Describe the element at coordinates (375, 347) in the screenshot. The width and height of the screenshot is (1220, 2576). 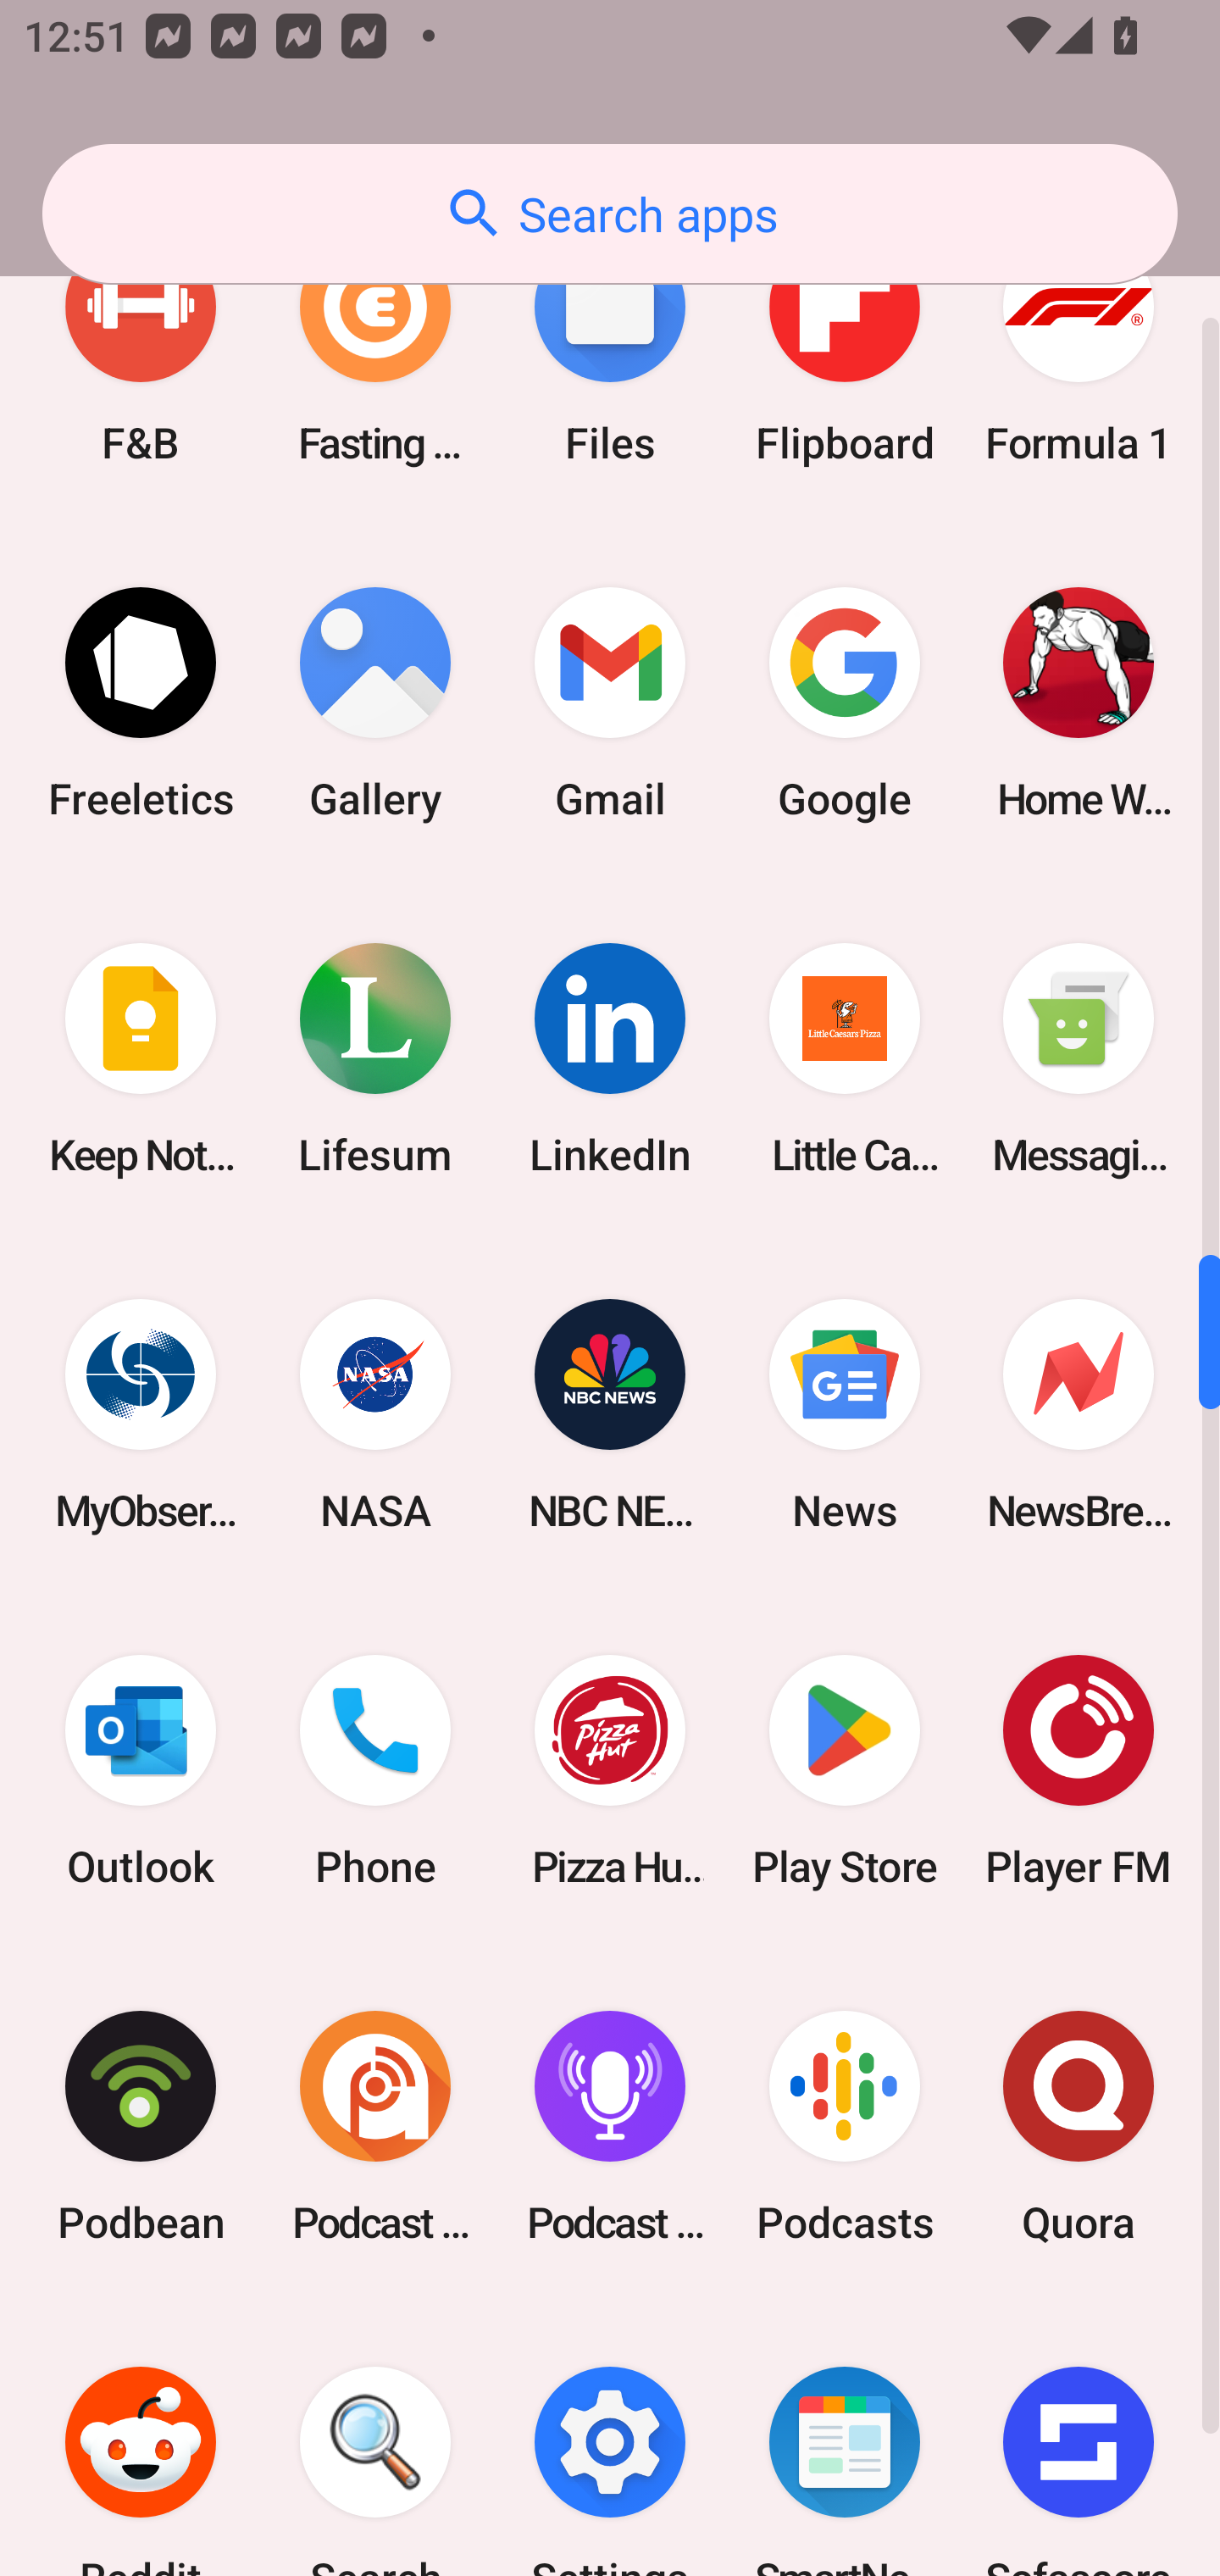
I see `Fasting Coach` at that location.